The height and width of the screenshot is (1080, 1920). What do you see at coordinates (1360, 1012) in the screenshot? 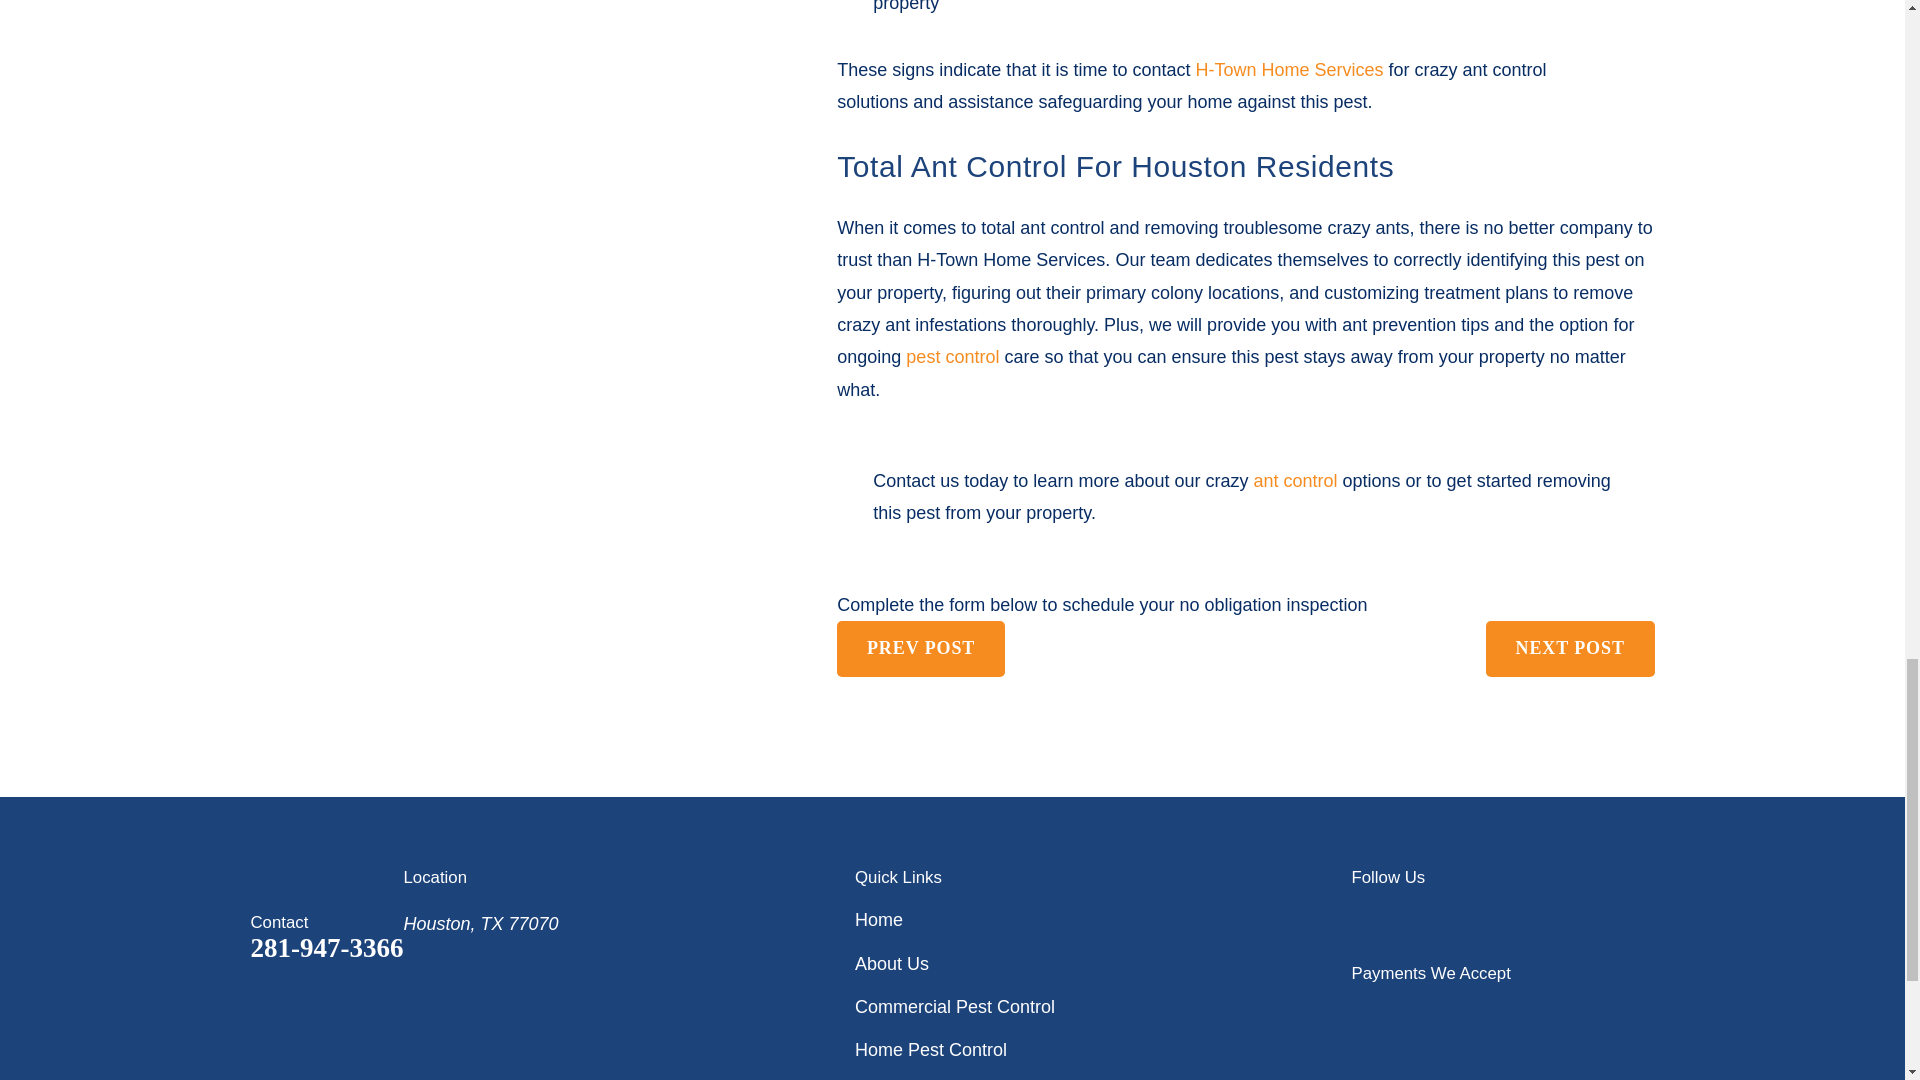
I see `Visa` at bounding box center [1360, 1012].